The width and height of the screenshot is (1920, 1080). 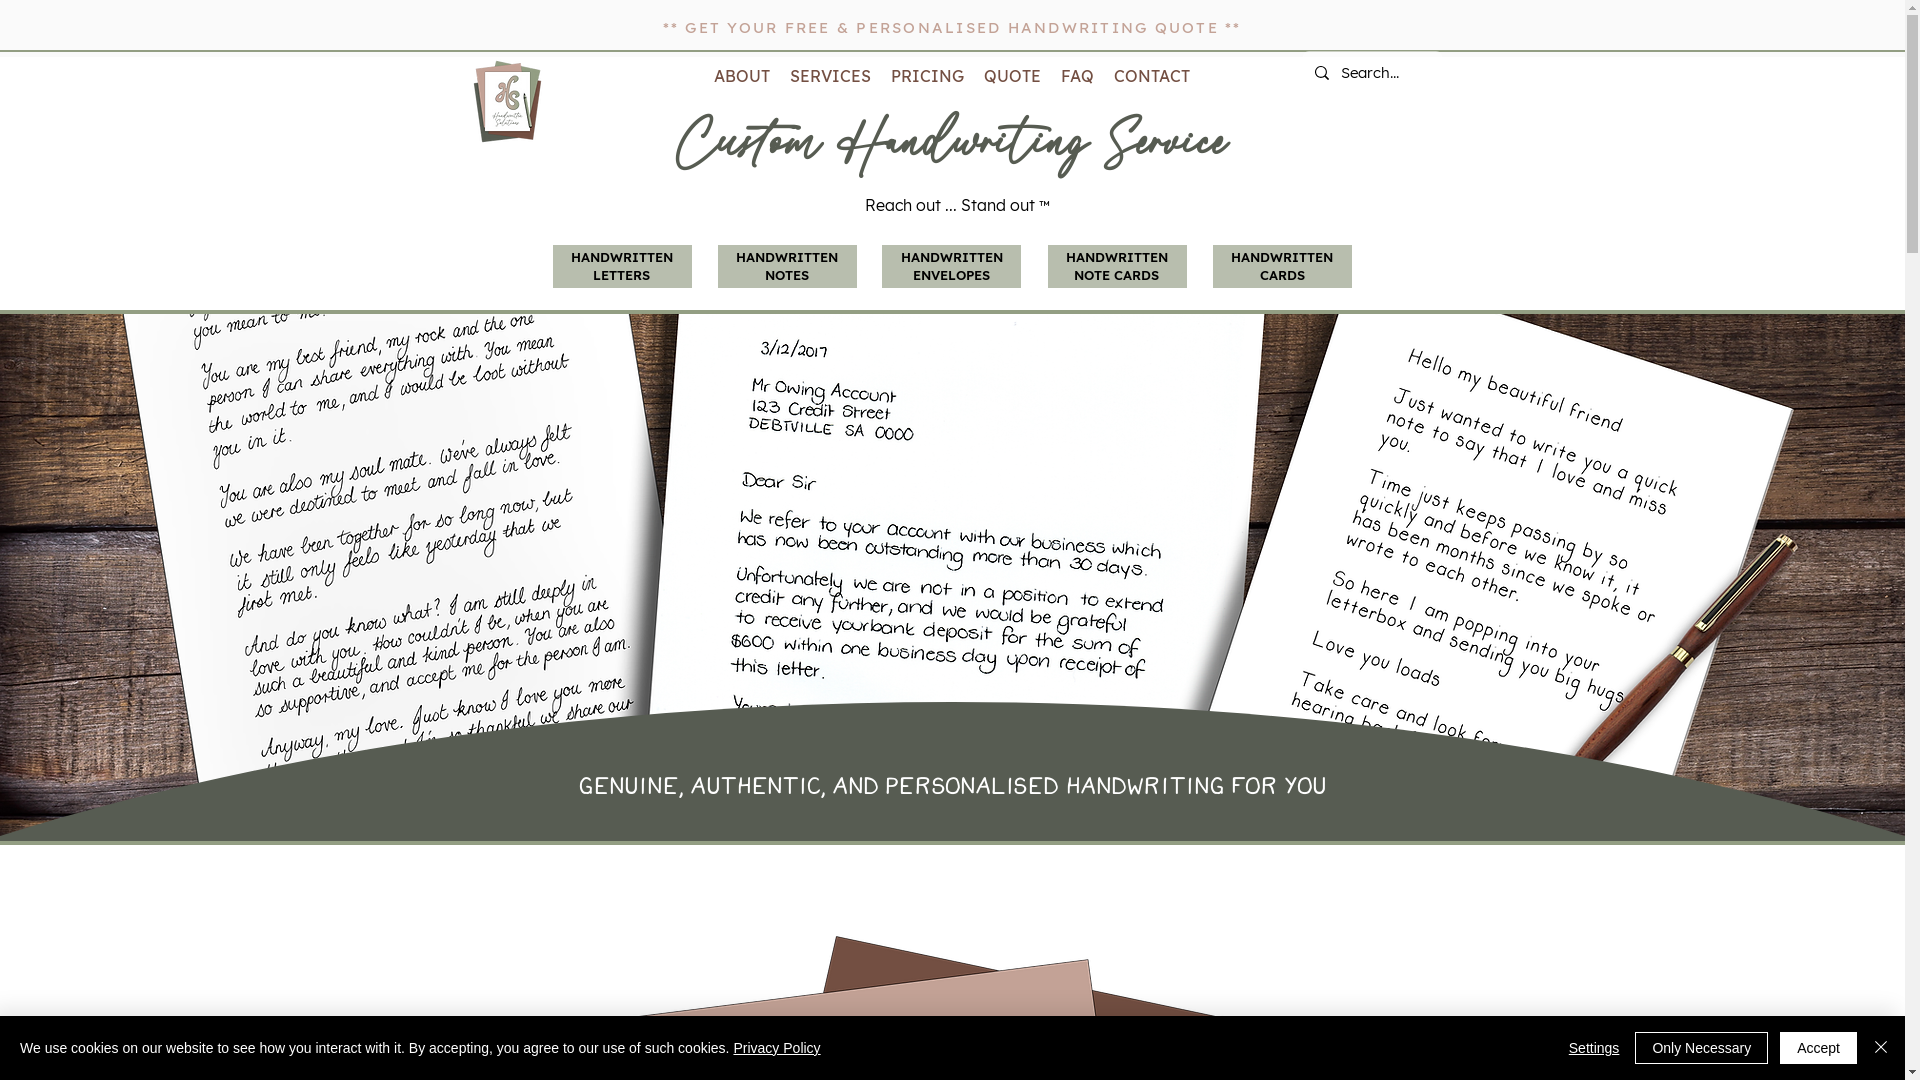 I want to click on FAQ, so click(x=1076, y=76).